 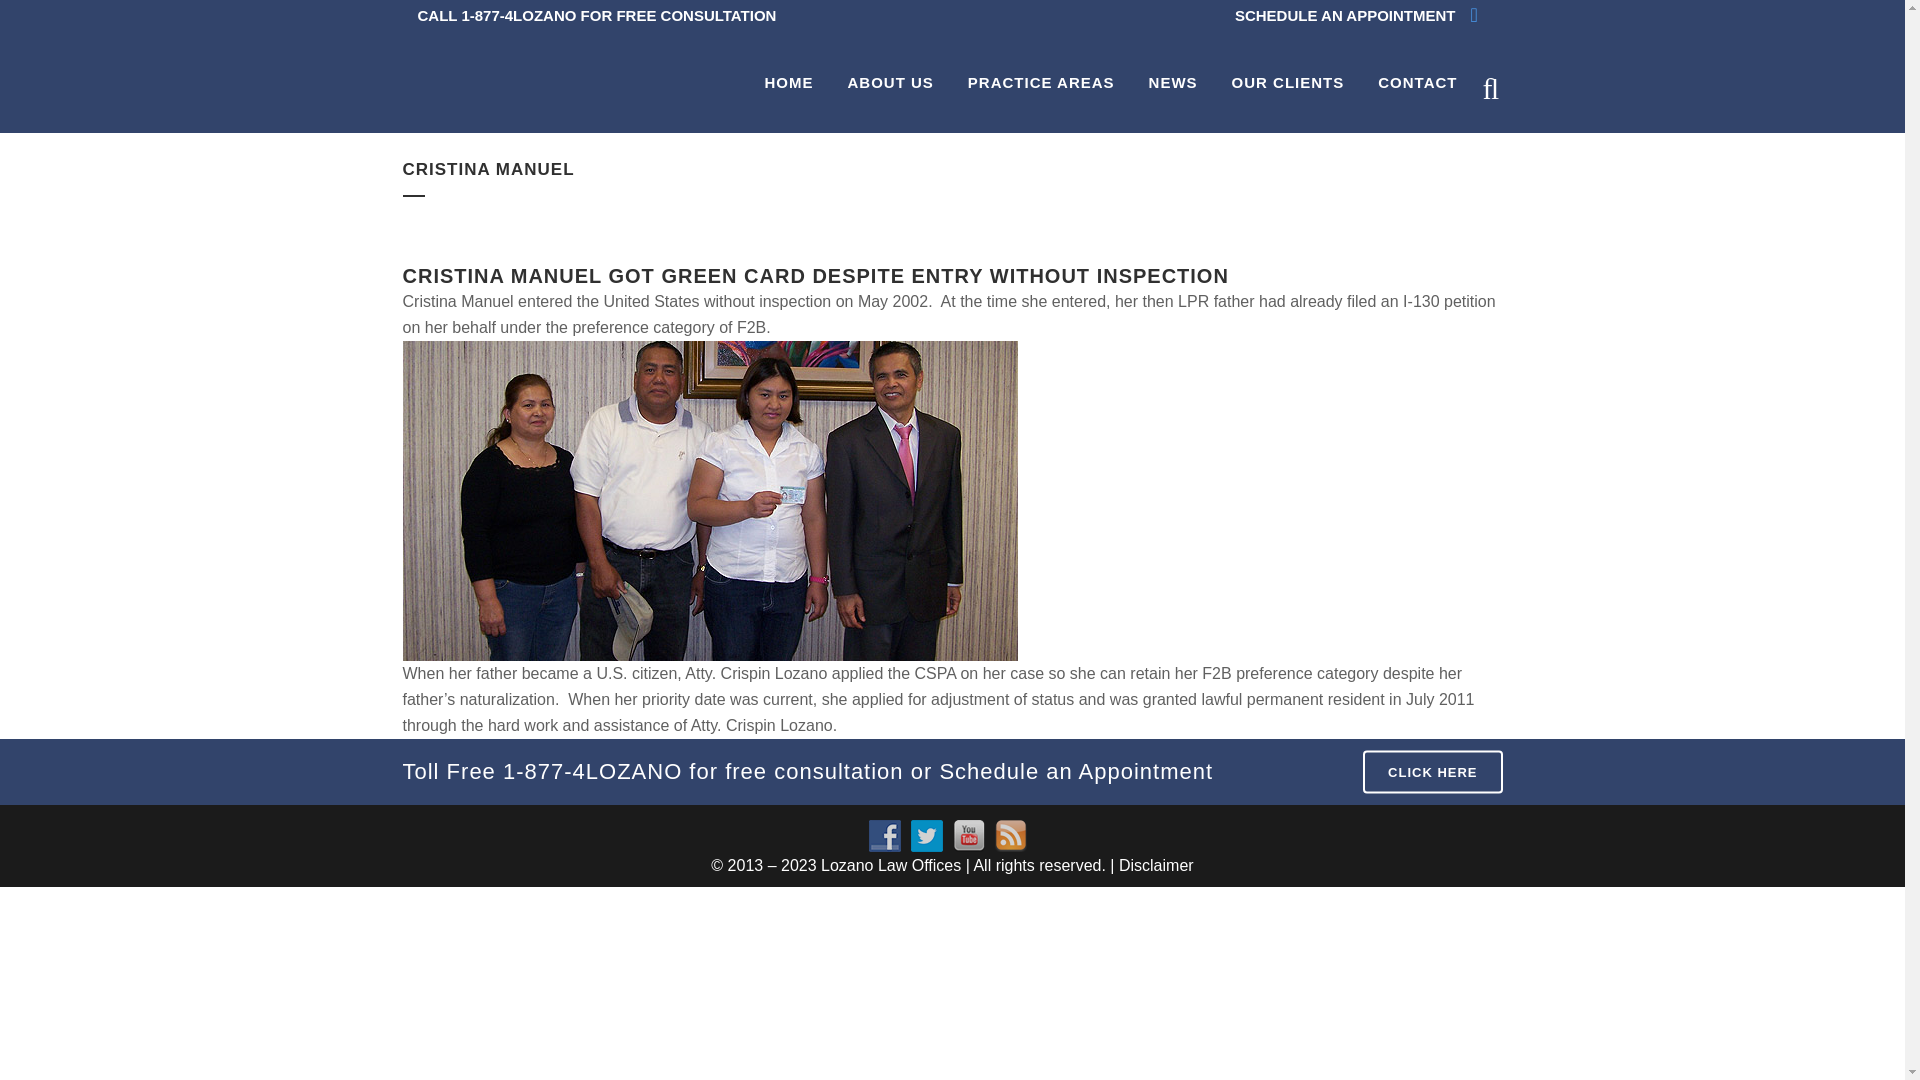 I want to click on PRACTICE AREAS, so click(x=1041, y=82).